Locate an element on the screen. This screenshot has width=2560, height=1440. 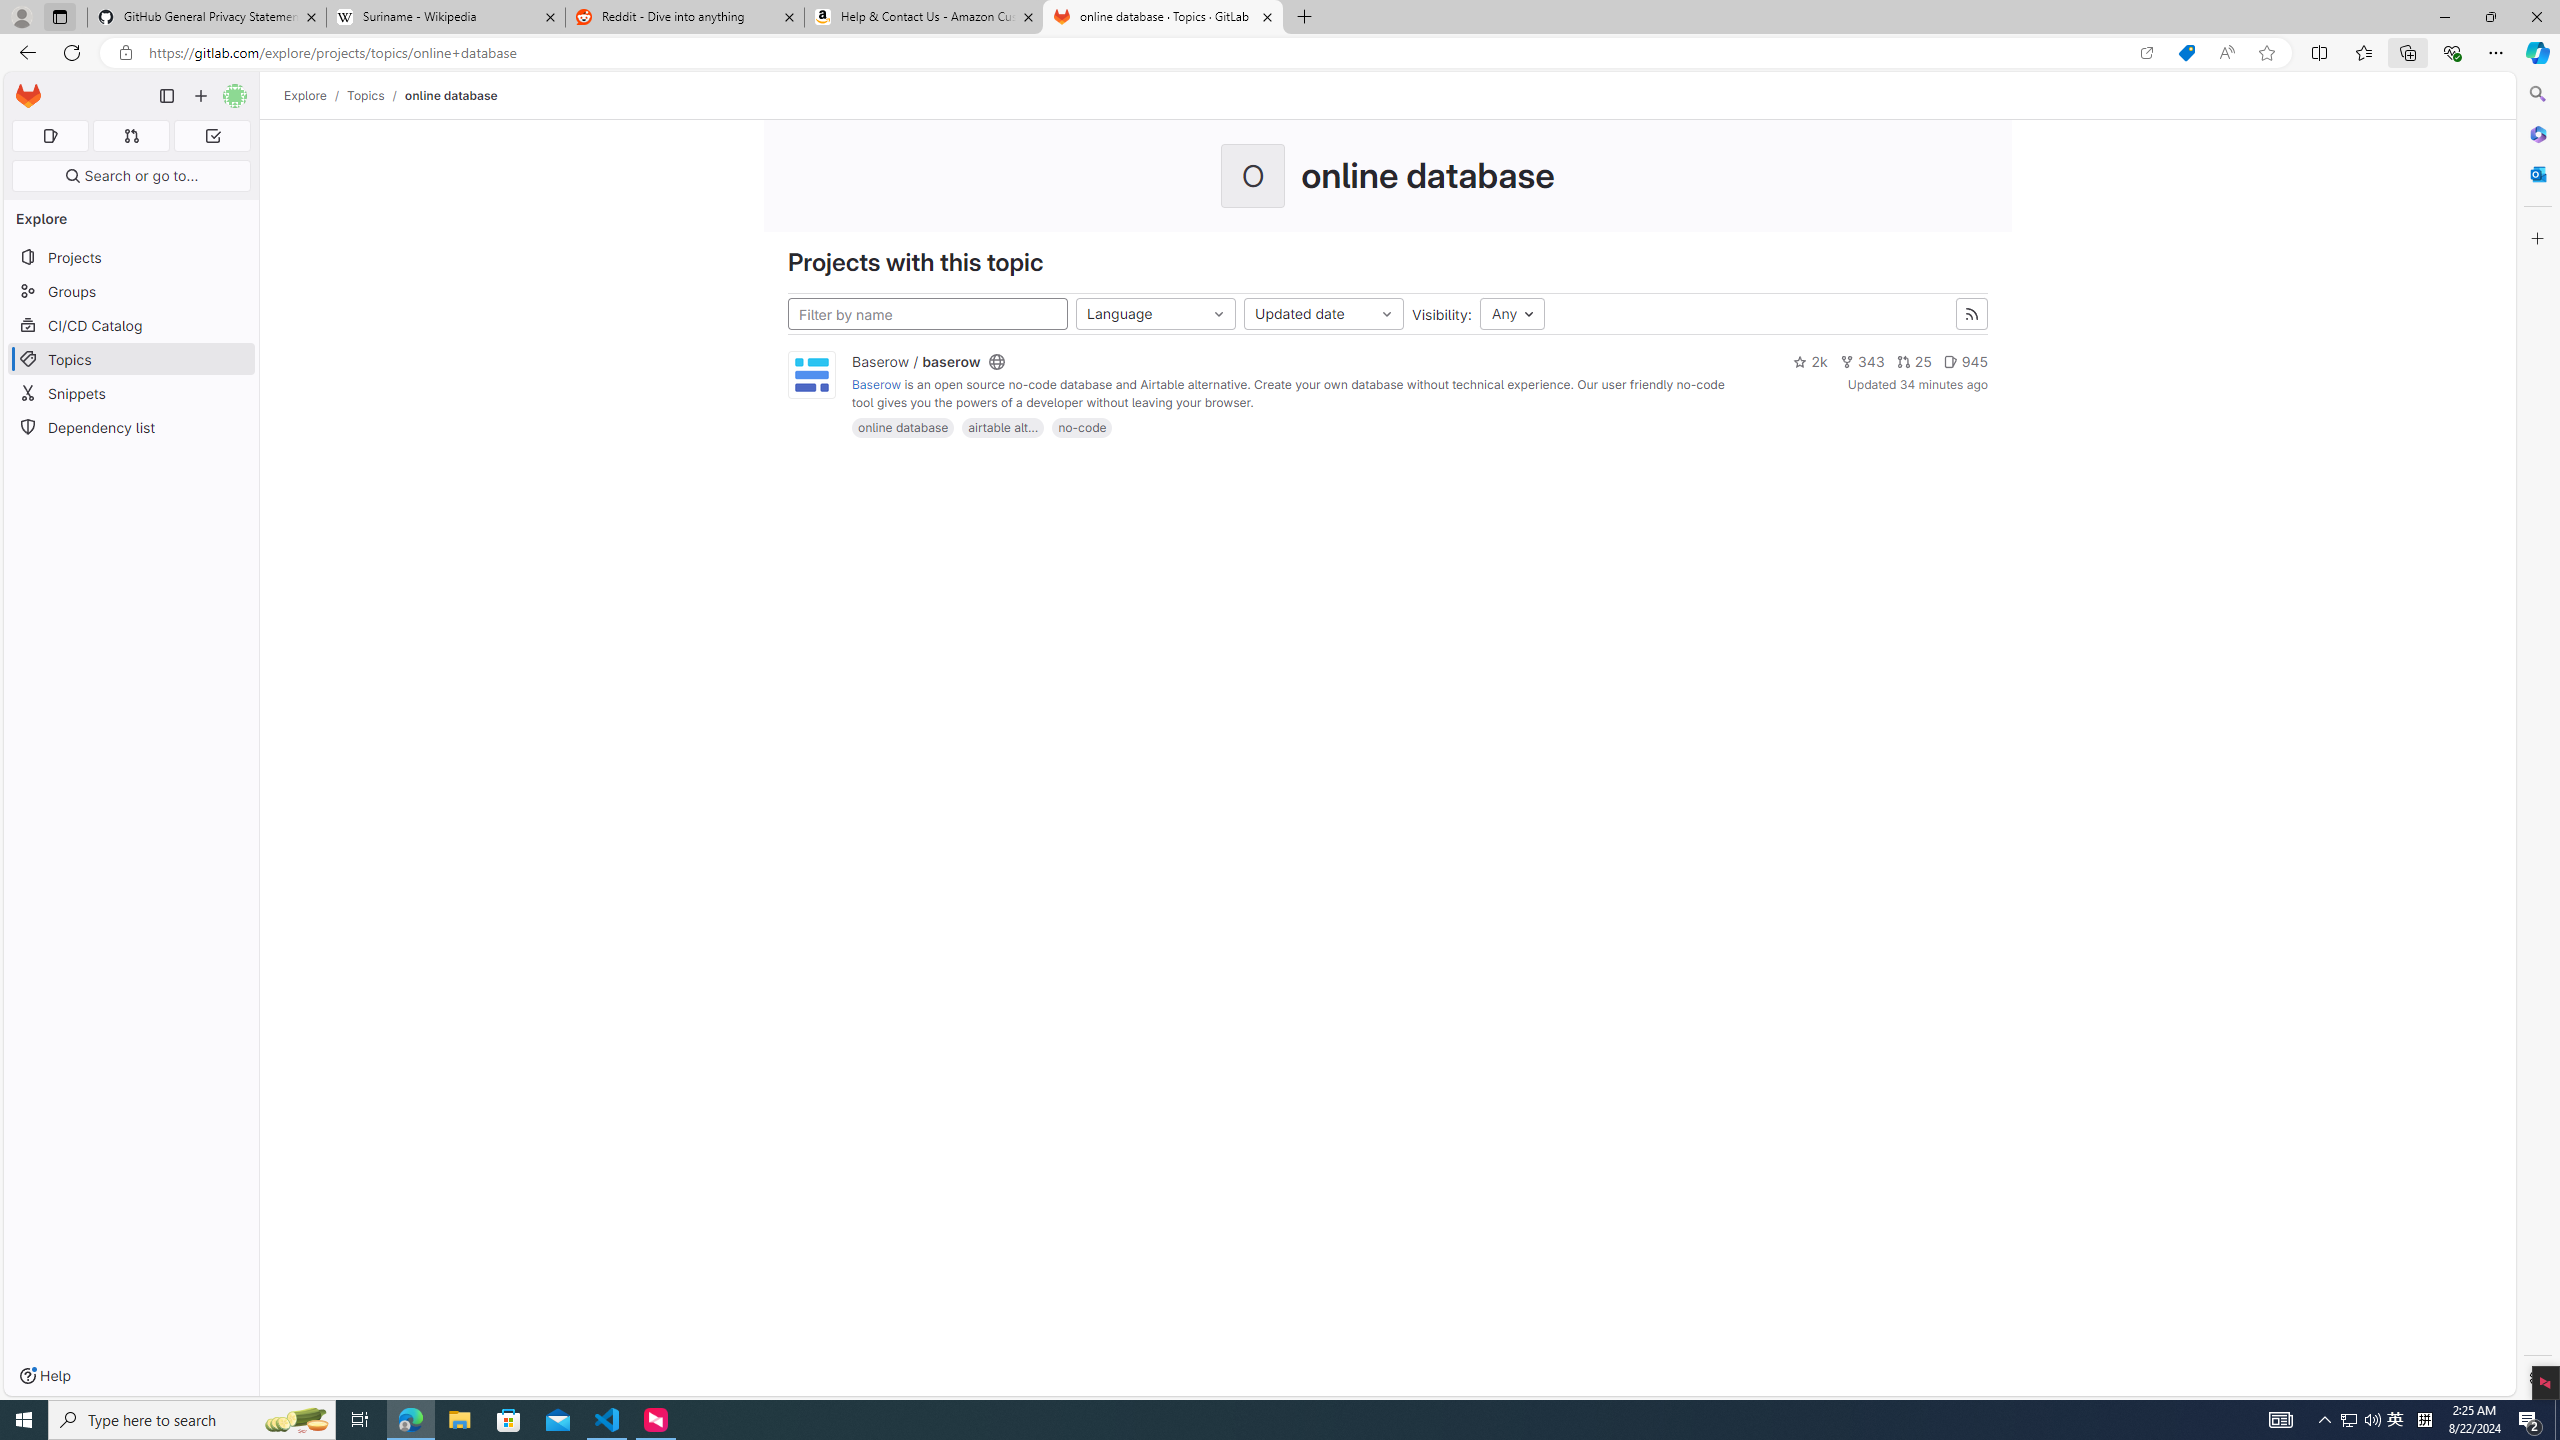
no-code is located at coordinates (1082, 427).